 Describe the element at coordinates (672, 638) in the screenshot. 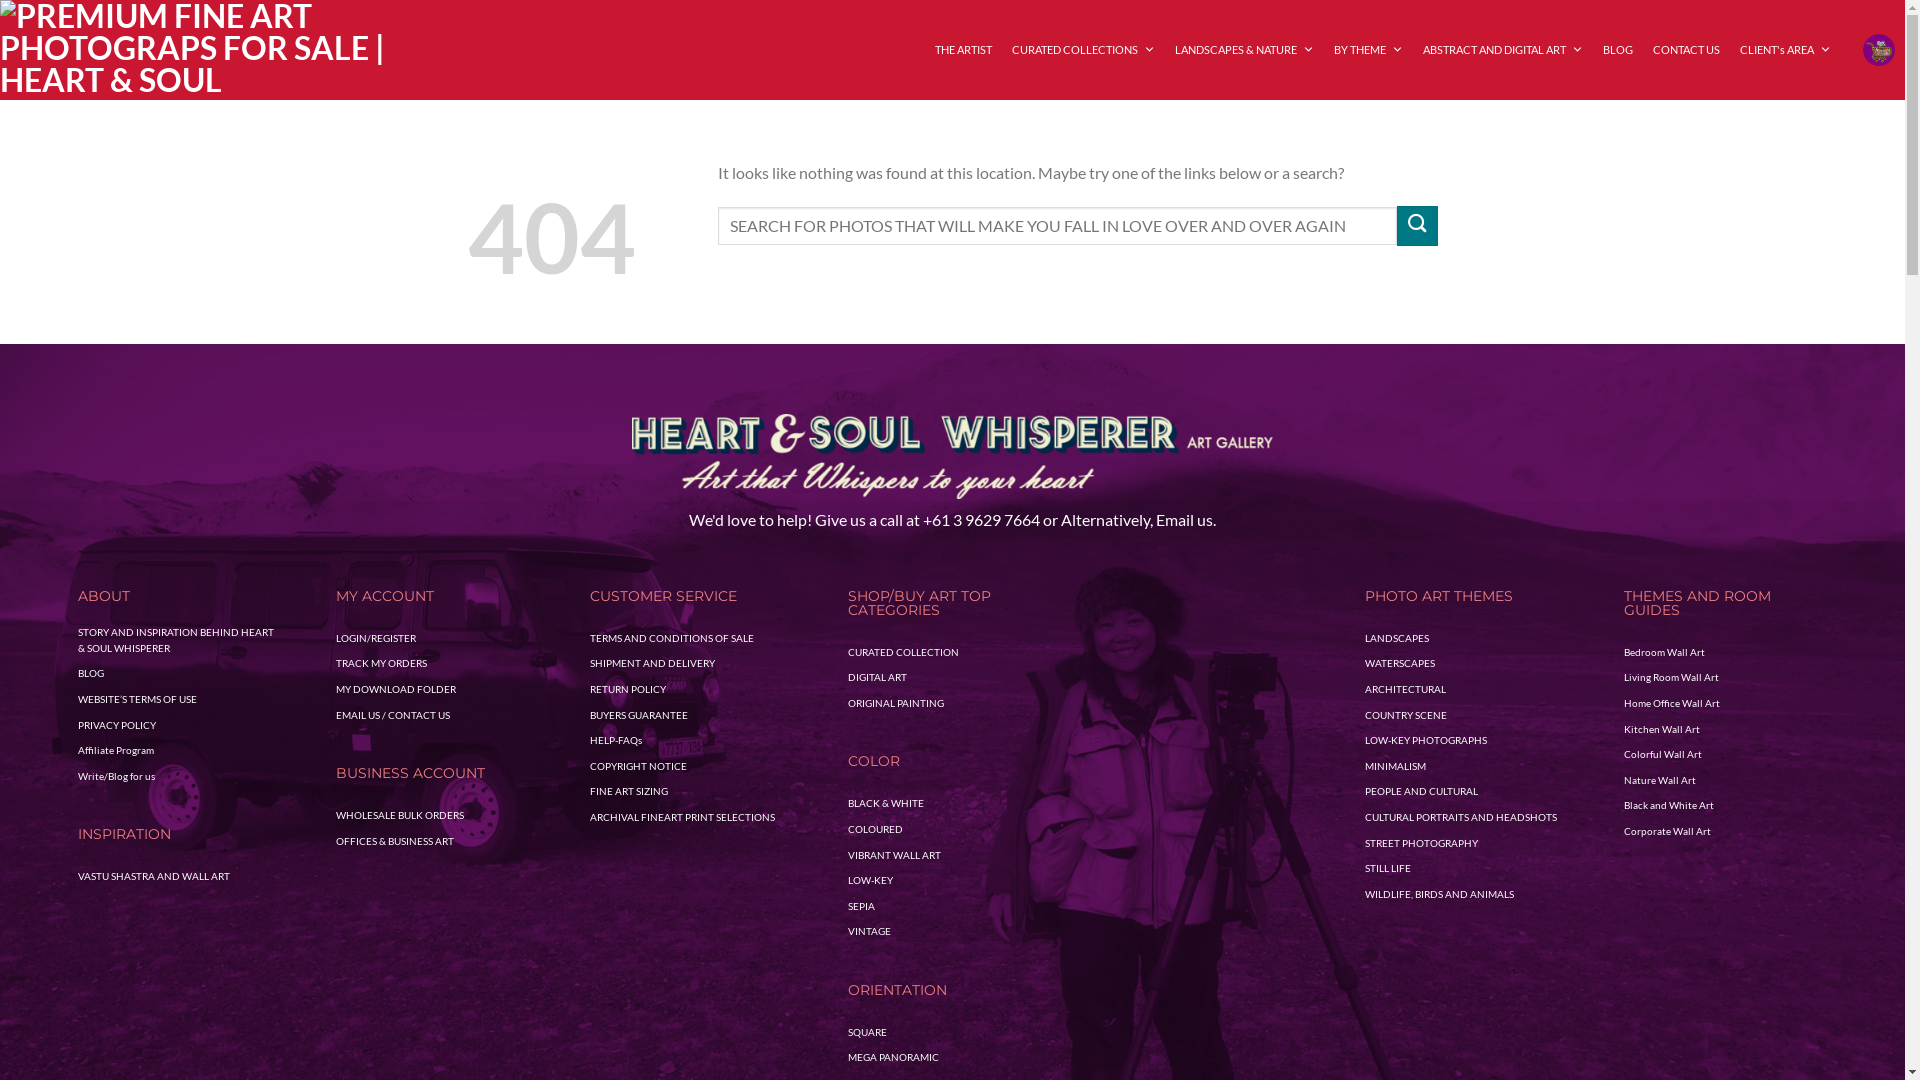

I see `TERMS AND CONDITIONS OF SALE` at that location.